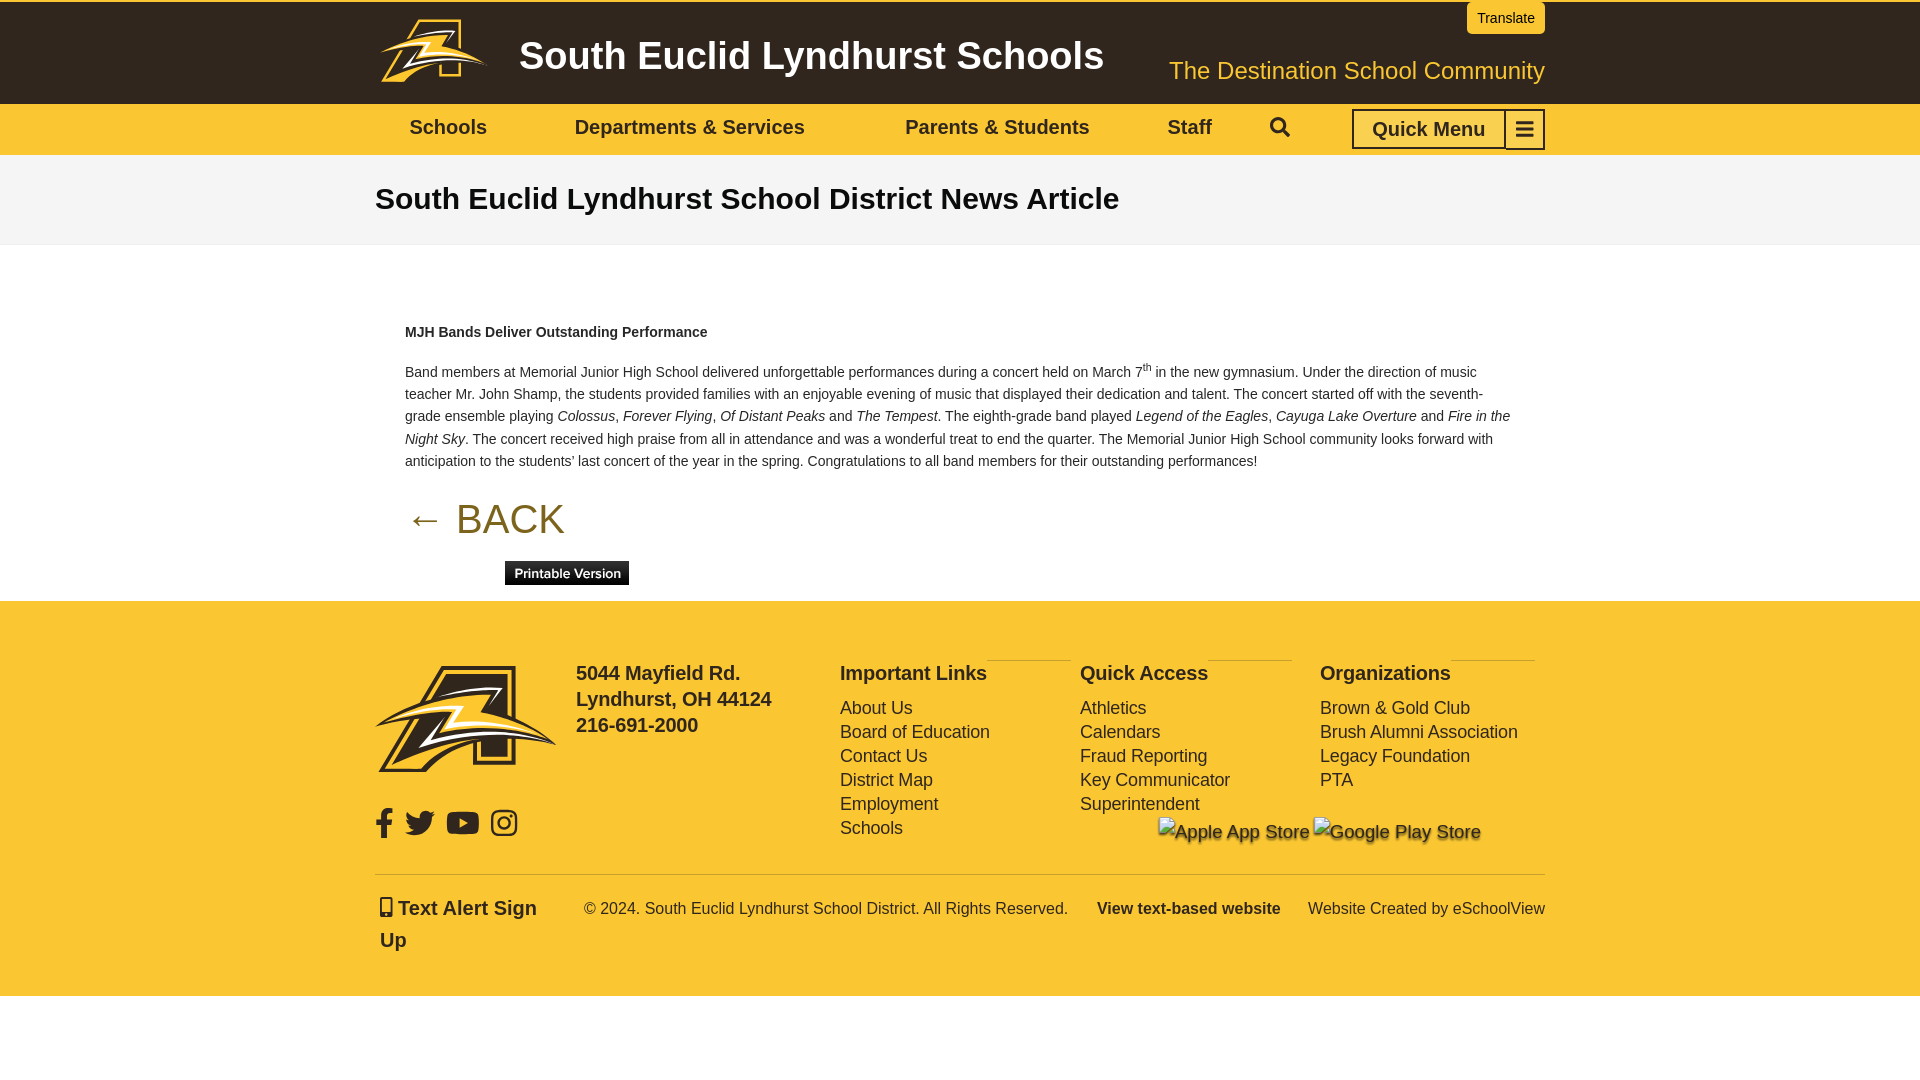  What do you see at coordinates (1189, 128) in the screenshot?
I see `Staff` at bounding box center [1189, 128].